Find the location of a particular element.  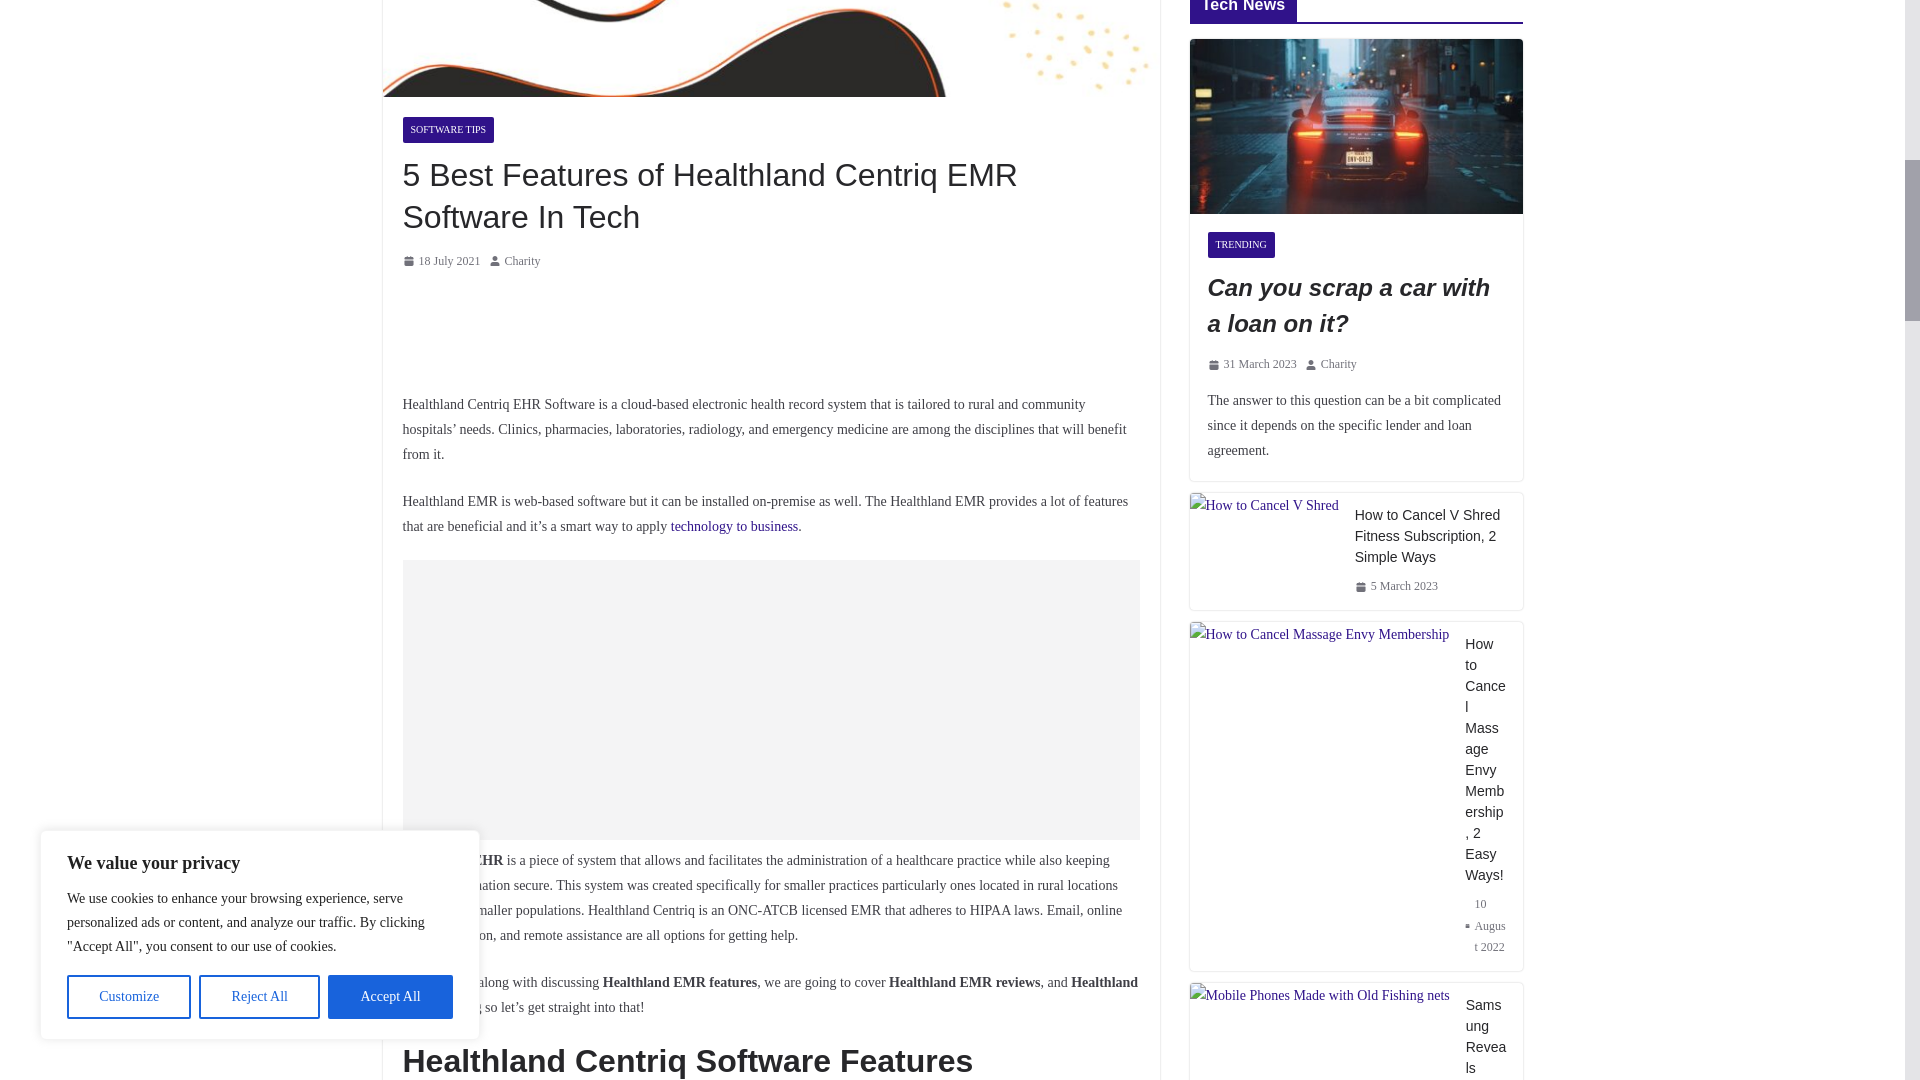

1:24 am is located at coordinates (440, 262).